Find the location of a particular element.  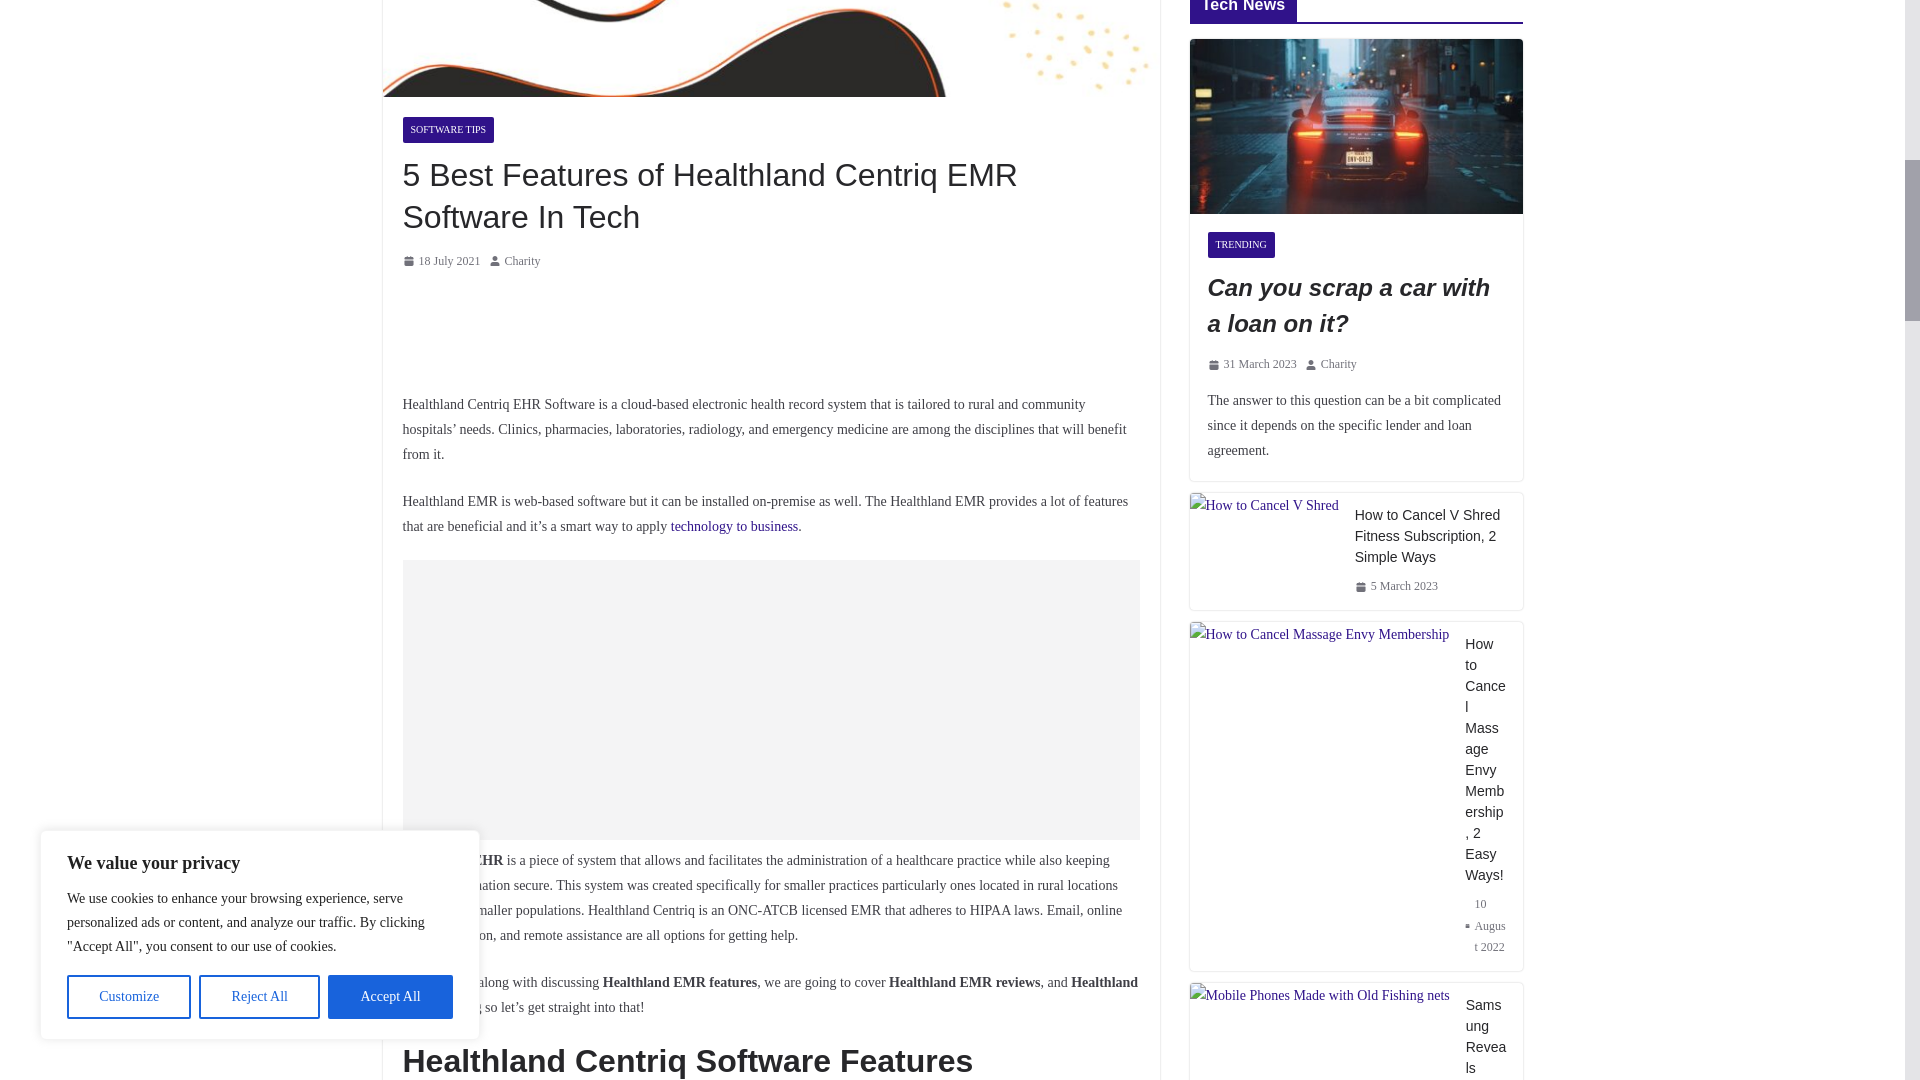

1:24 am is located at coordinates (440, 262).